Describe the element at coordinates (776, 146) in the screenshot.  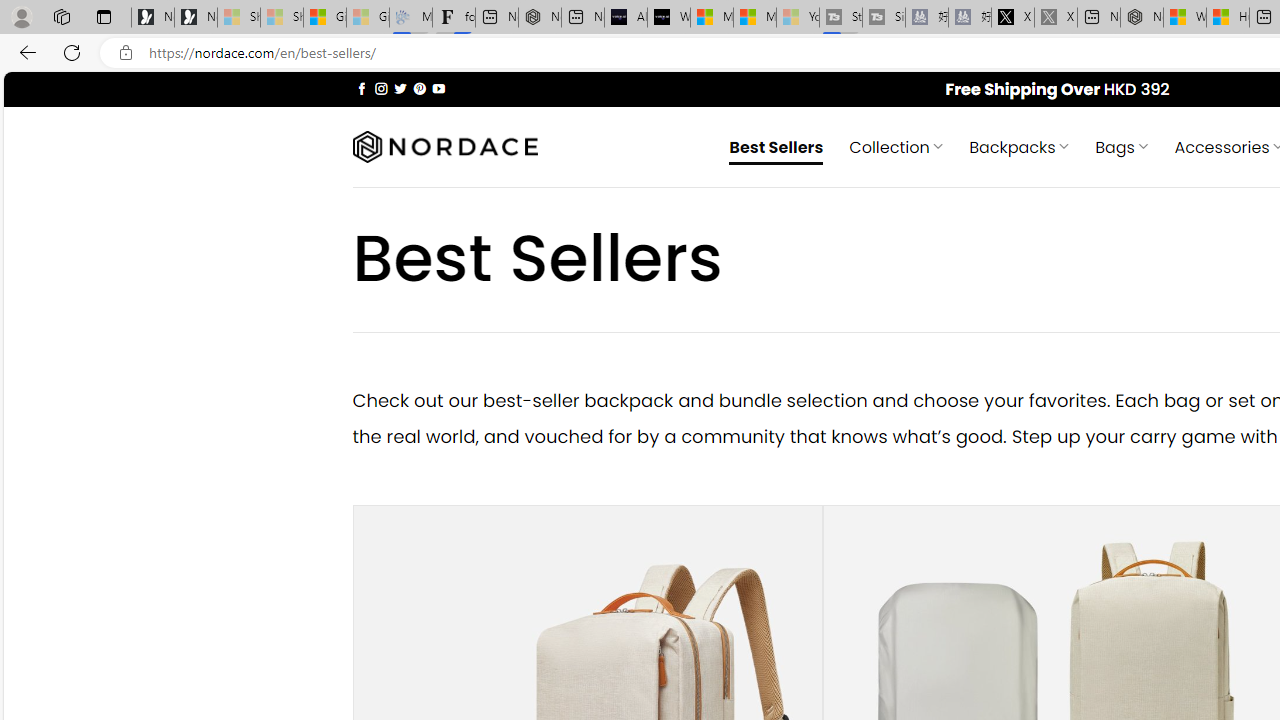
I see `  Best Sellers` at that location.